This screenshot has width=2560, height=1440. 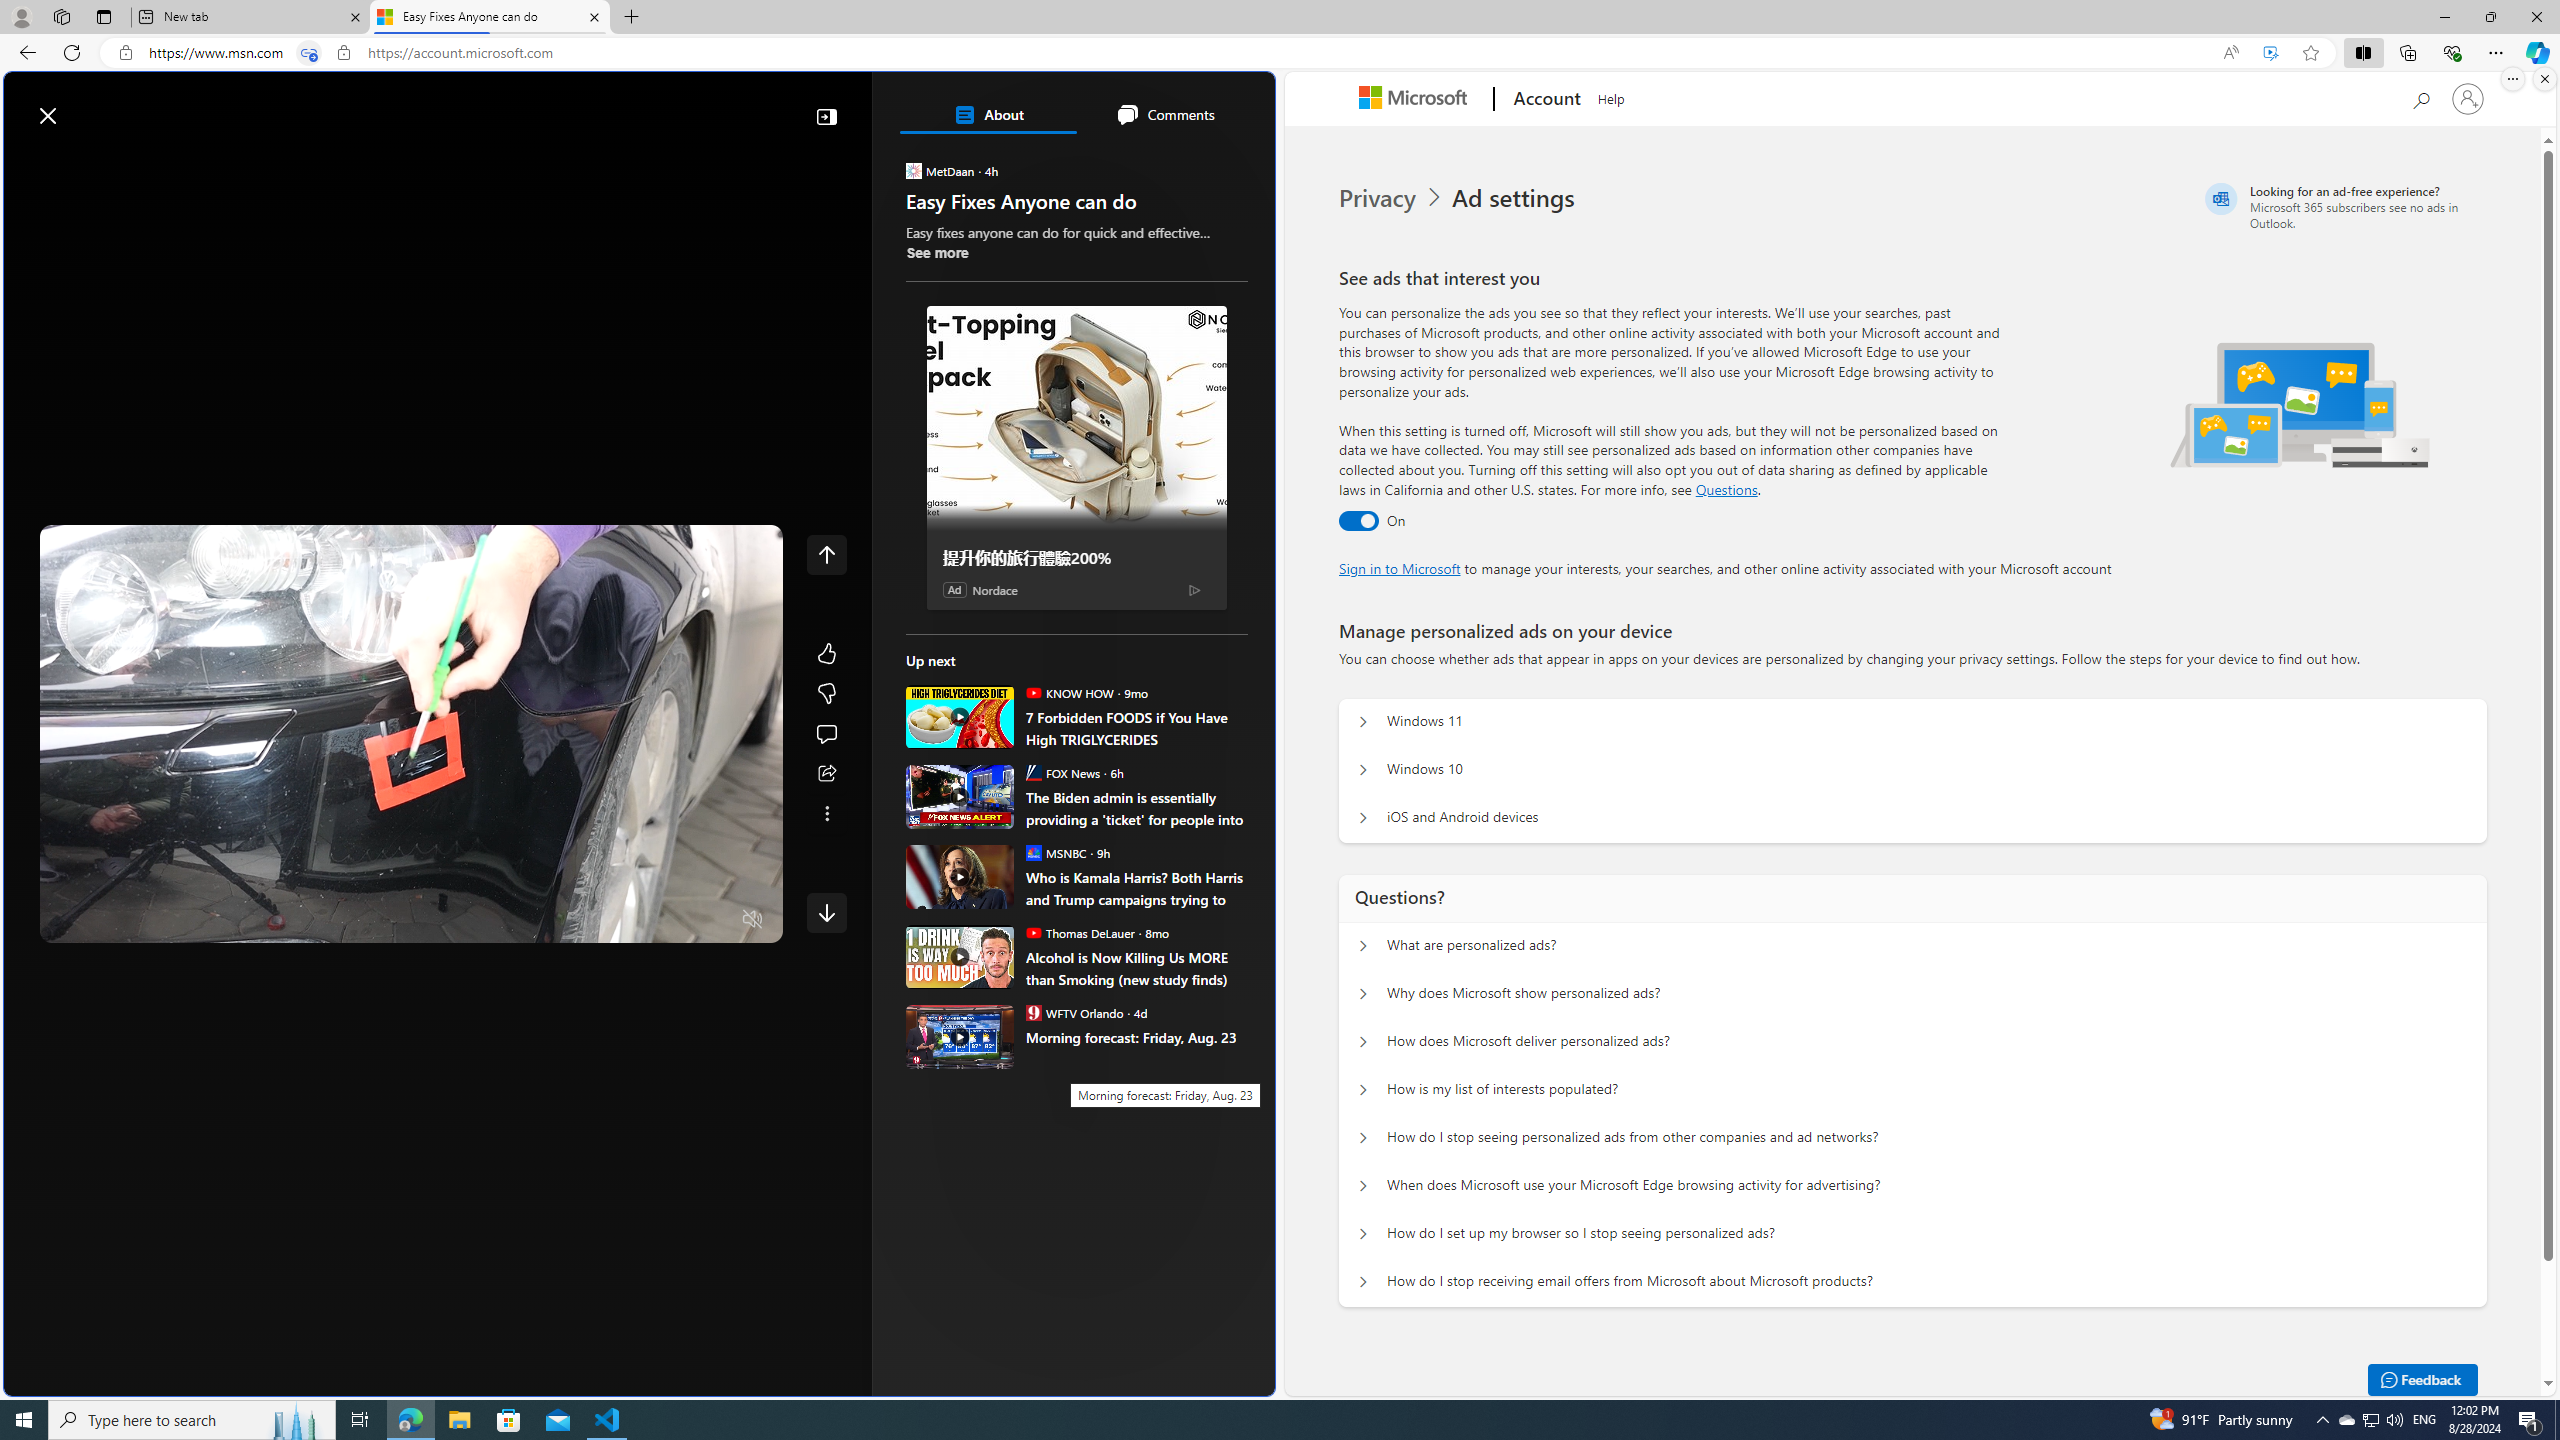 What do you see at coordinates (1068, 692) in the screenshot?
I see `KNOW HOW KNOW HOW` at bounding box center [1068, 692].